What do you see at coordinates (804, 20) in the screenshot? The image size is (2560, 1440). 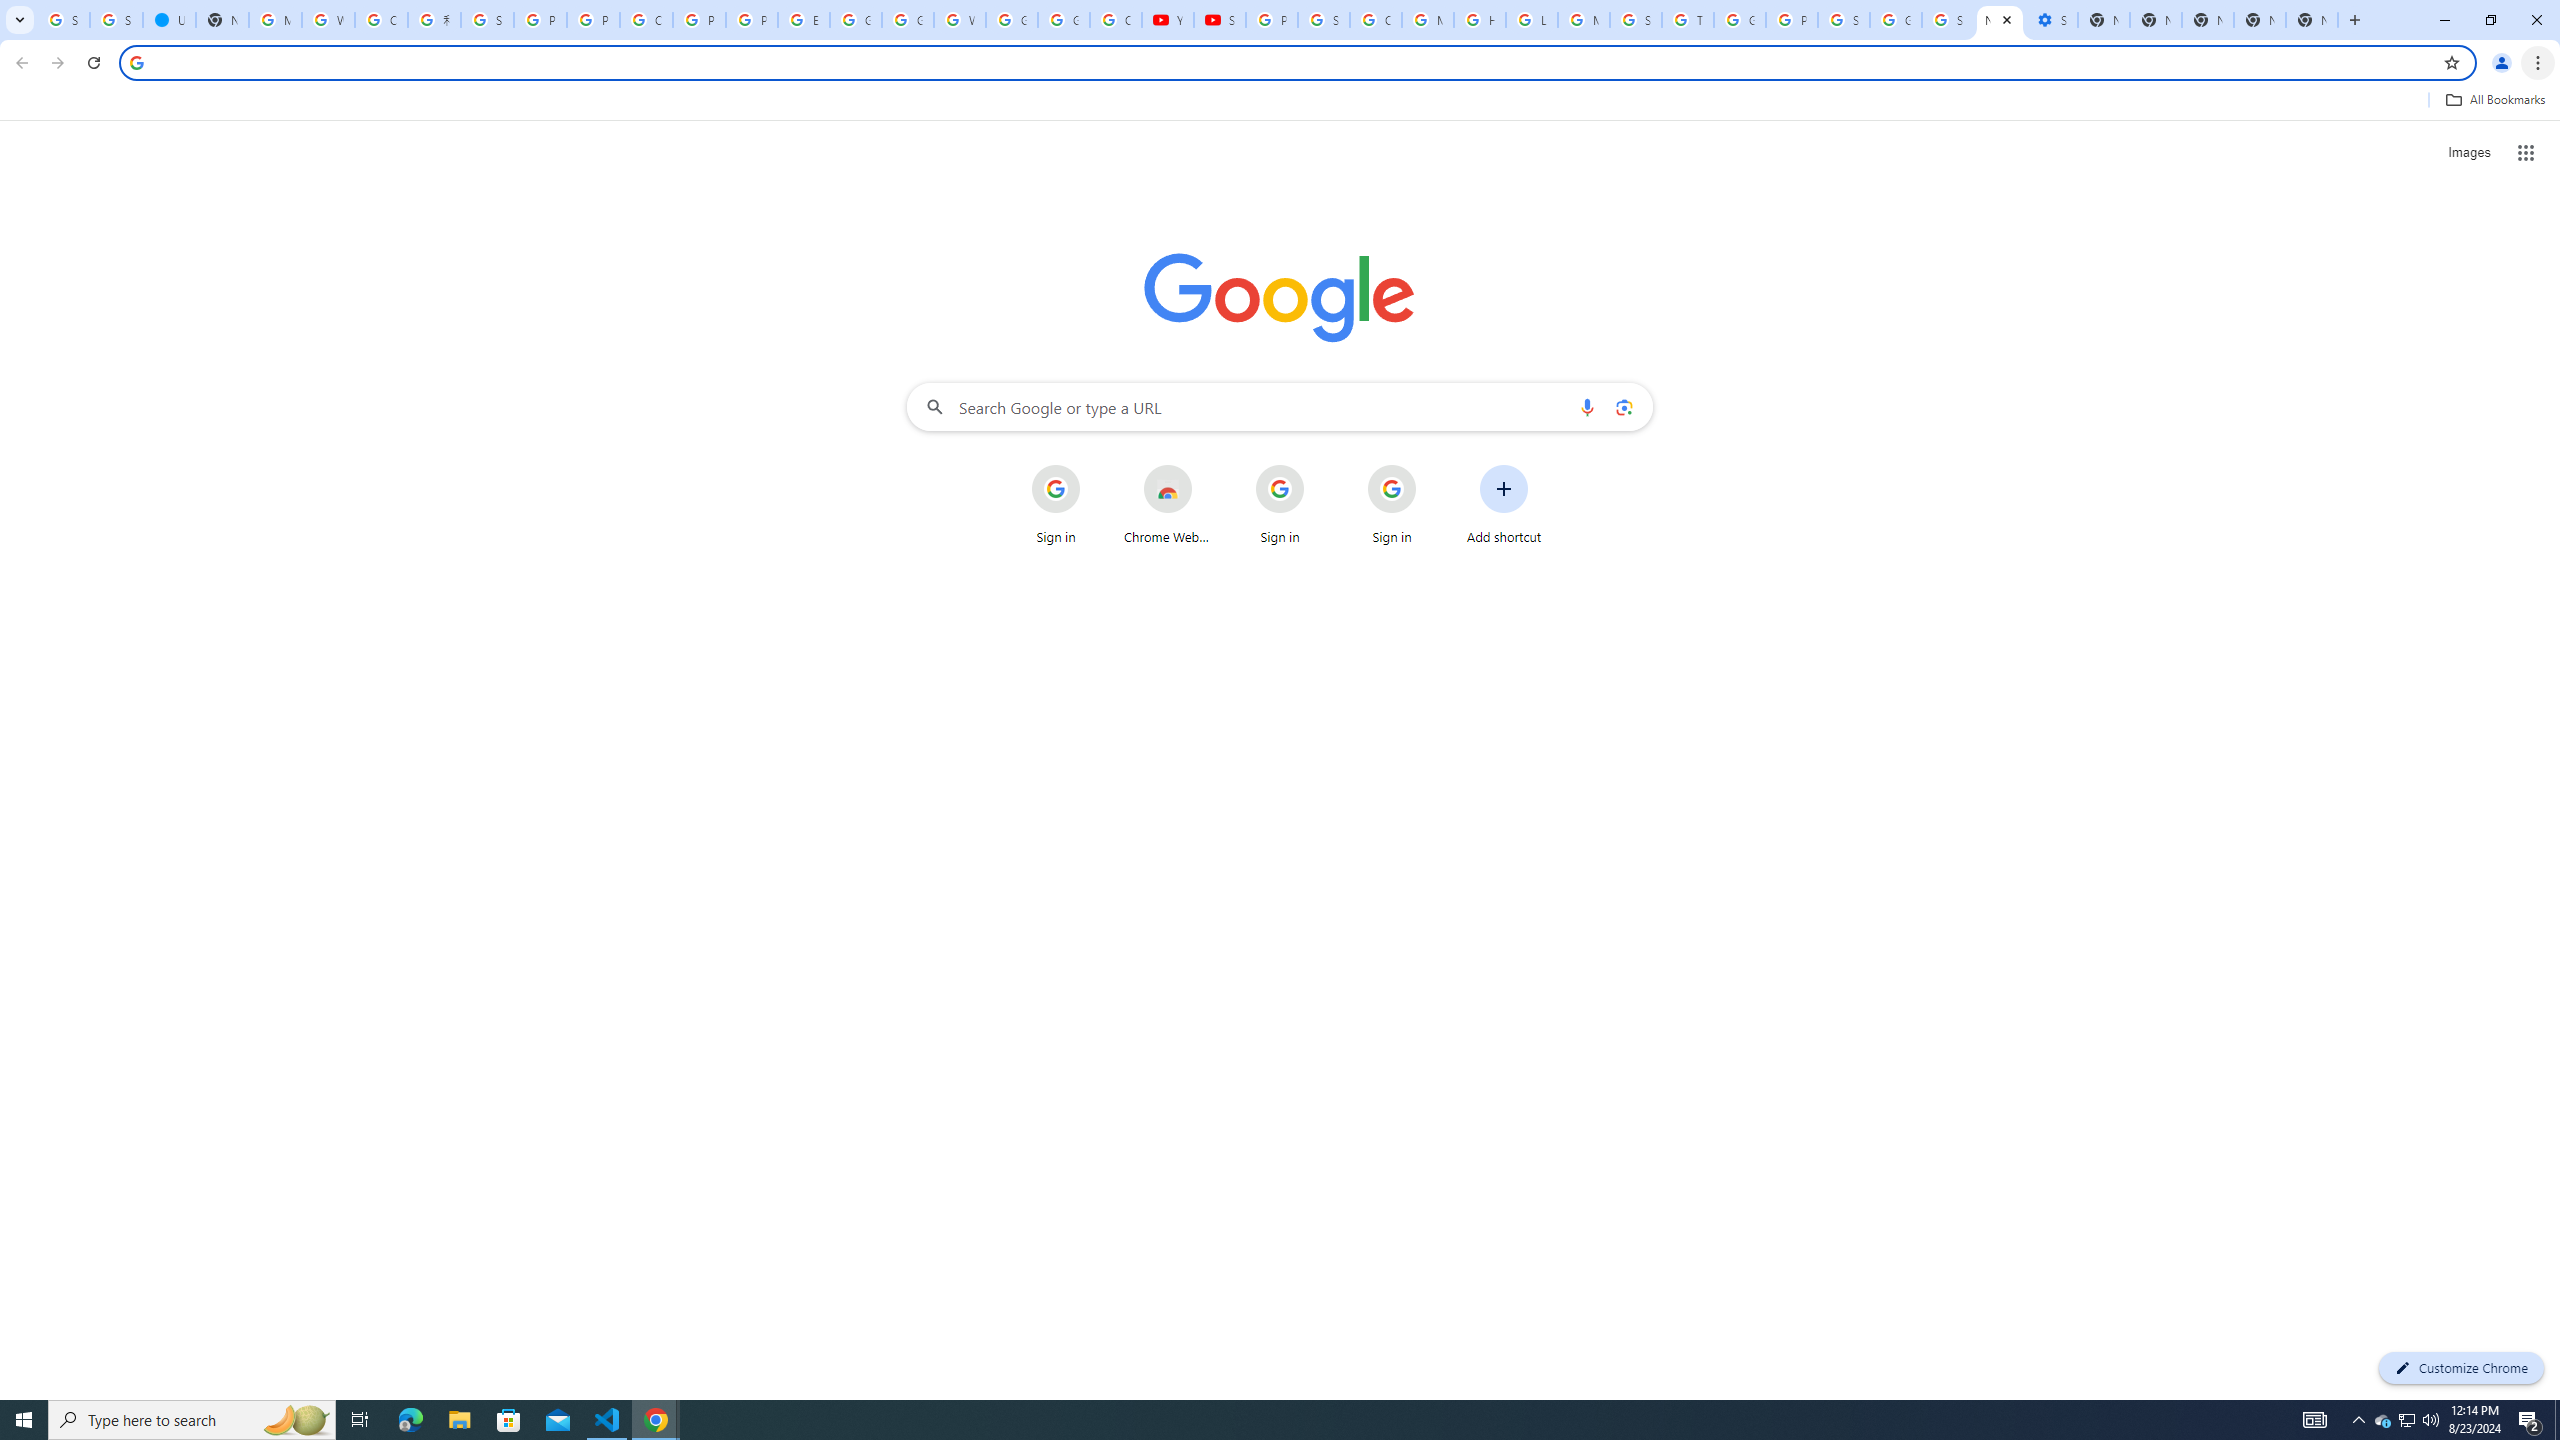 I see `Edit and view right-to-left text - Google Docs Editors Help` at bounding box center [804, 20].